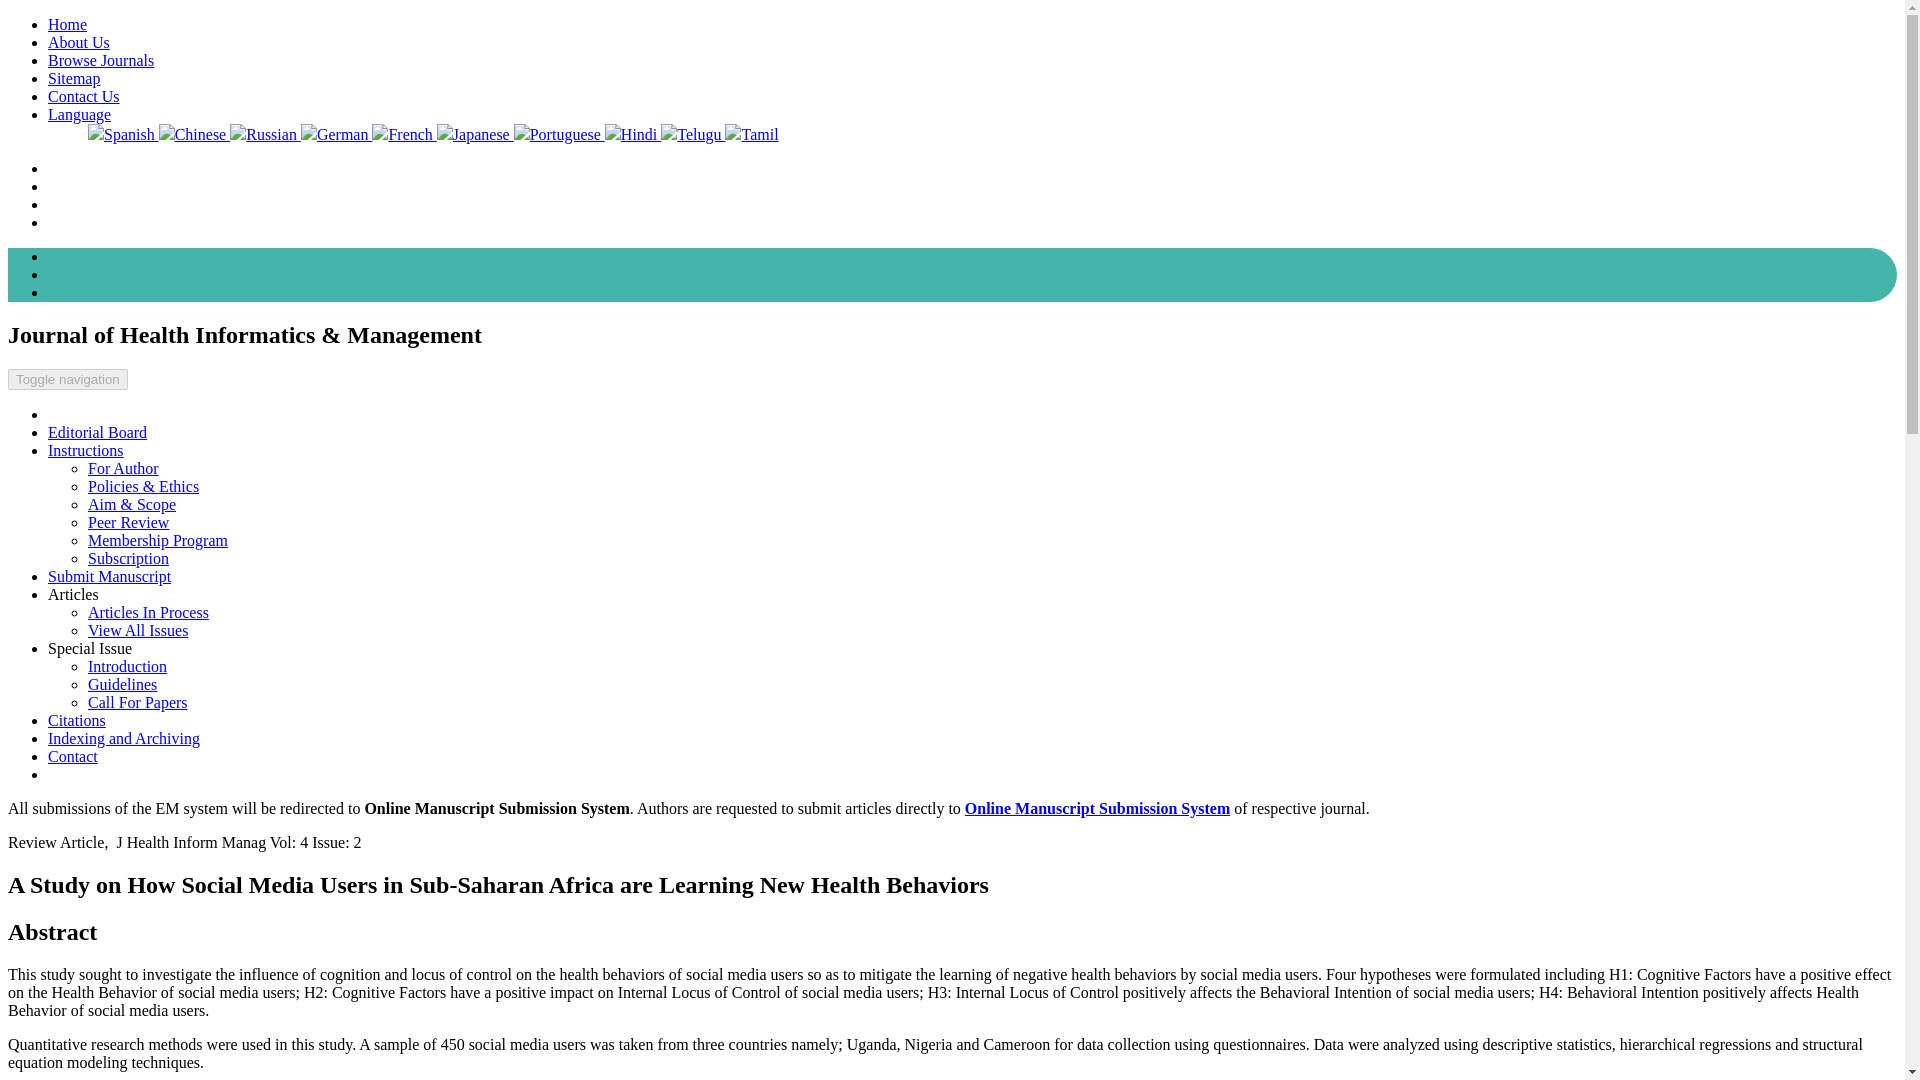 The width and height of the screenshot is (1920, 1080). I want to click on View All Issues, so click(138, 630).